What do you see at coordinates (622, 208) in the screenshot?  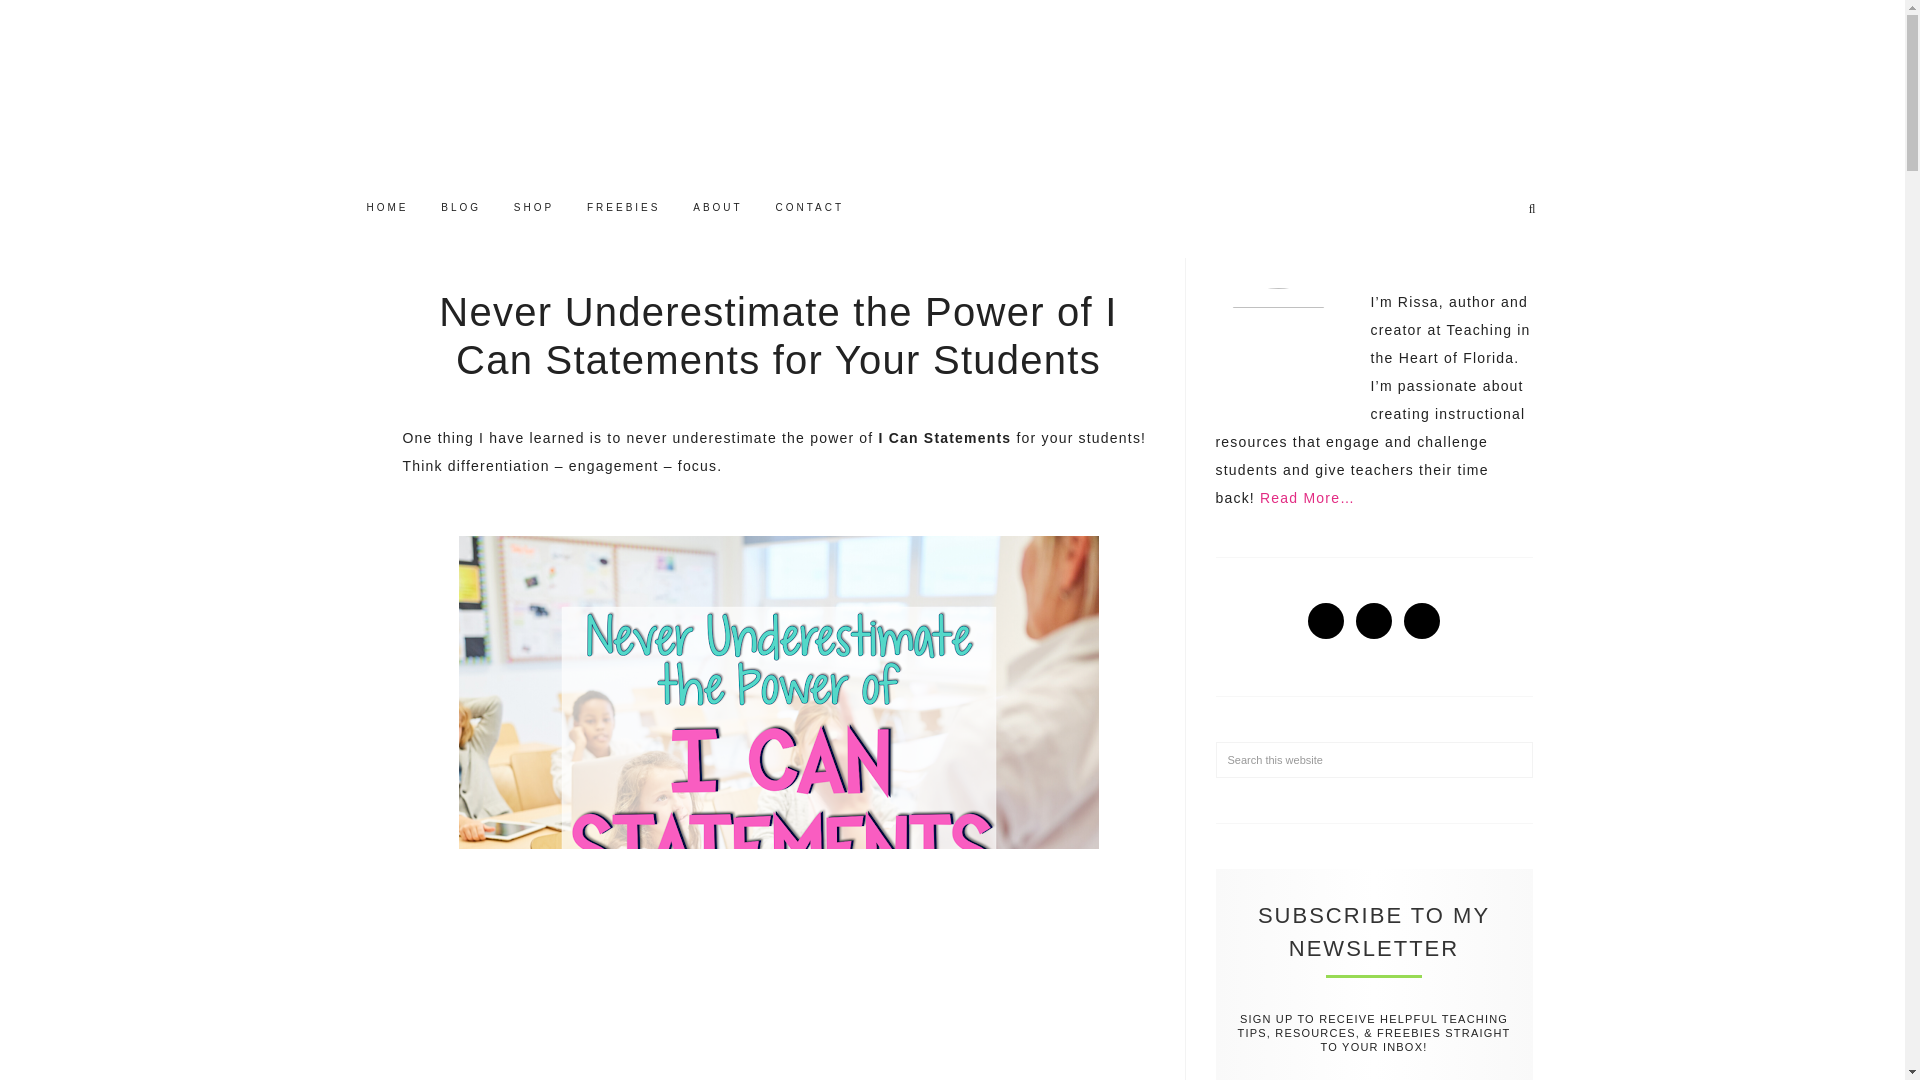 I see `FREEBIES` at bounding box center [622, 208].